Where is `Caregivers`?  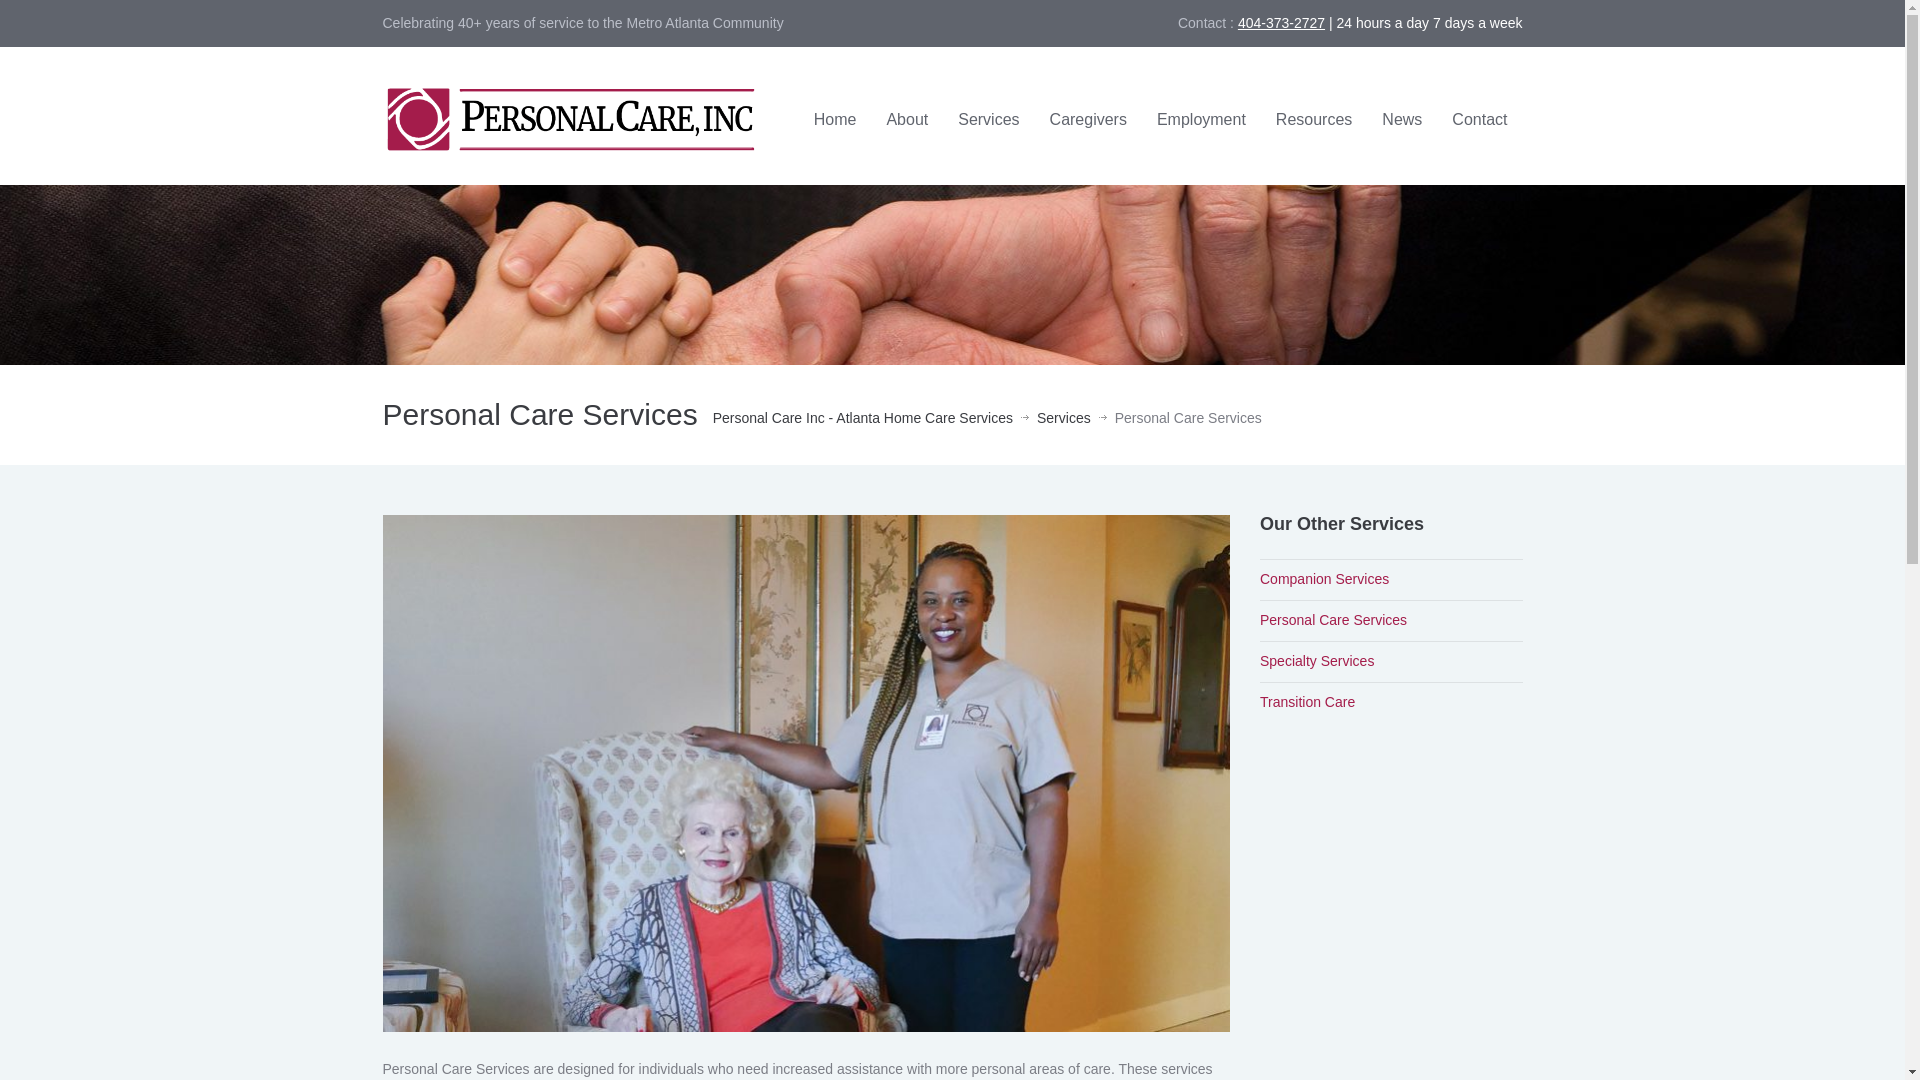
Caregivers is located at coordinates (1088, 120).